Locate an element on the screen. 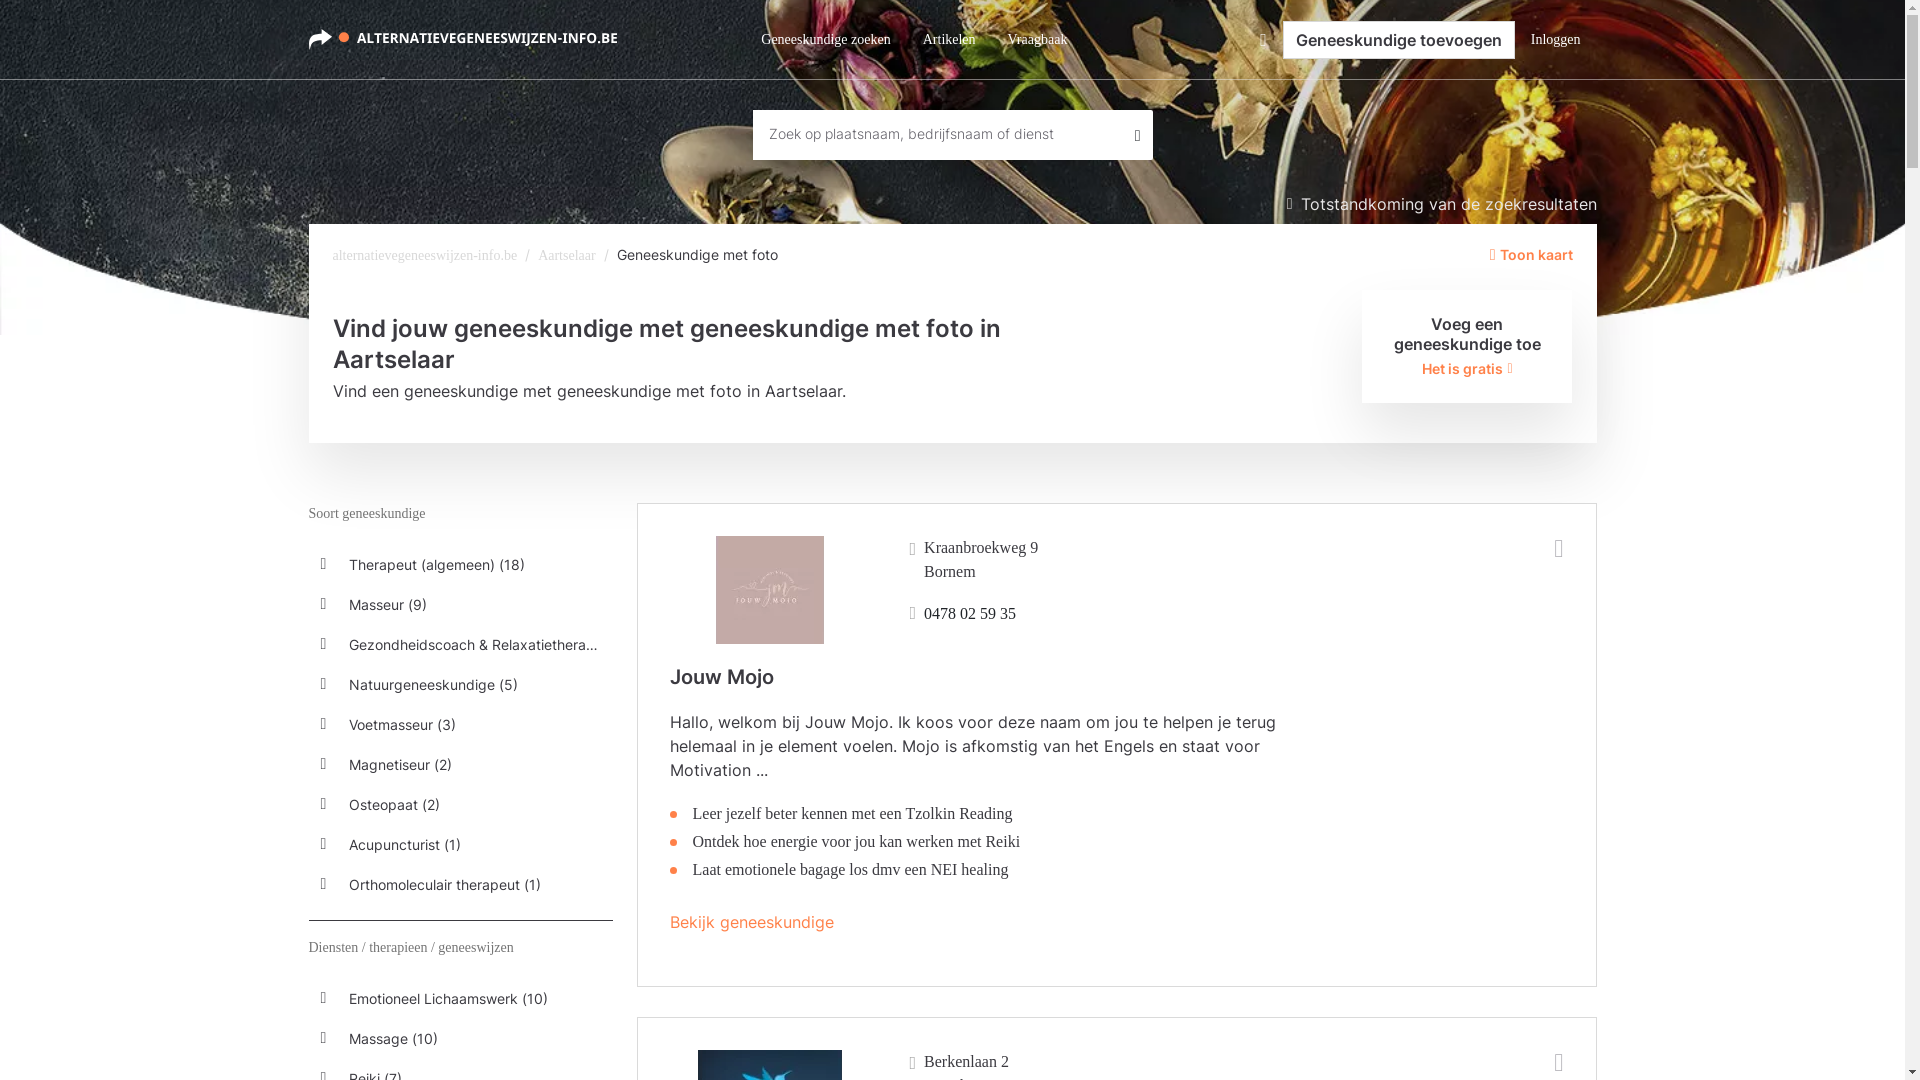 The image size is (1920, 1080). Massage (10) is located at coordinates (460, 1038).